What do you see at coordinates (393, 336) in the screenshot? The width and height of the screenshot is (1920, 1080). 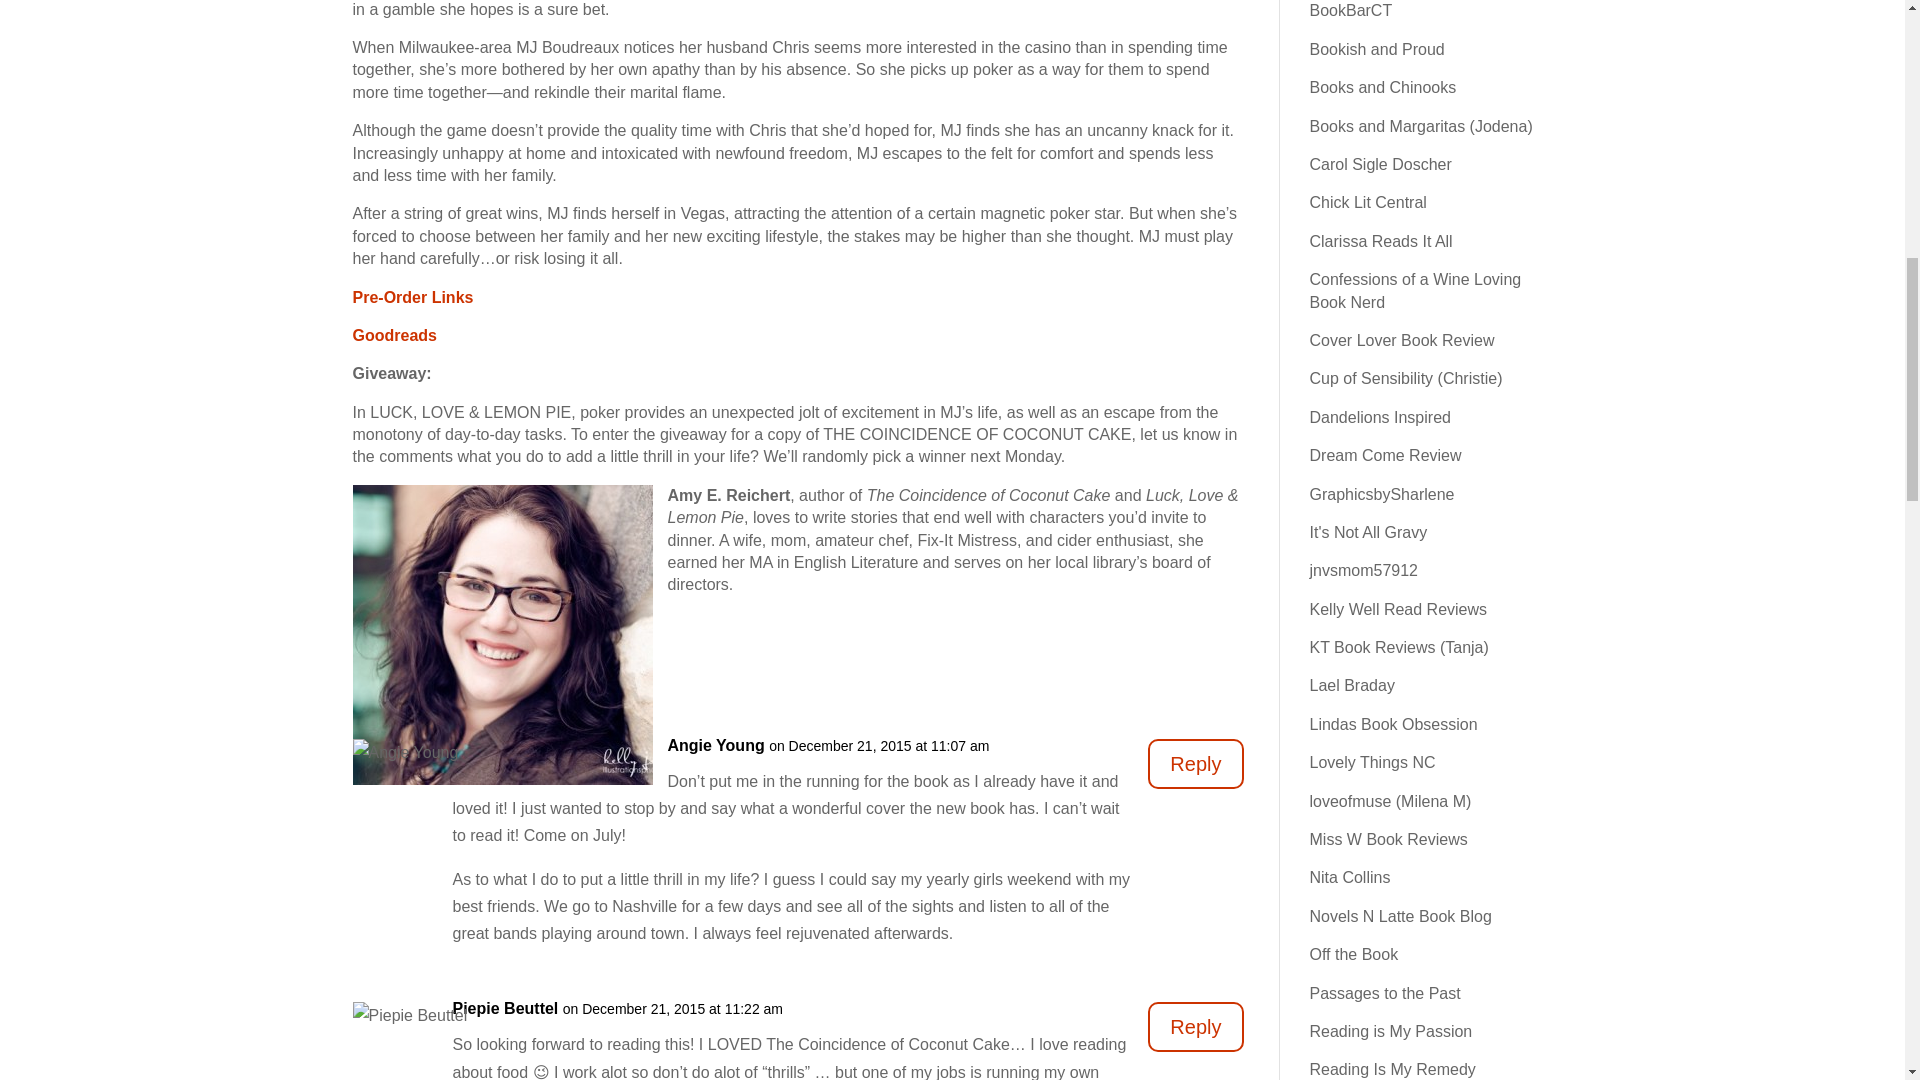 I see `Goodreads` at bounding box center [393, 336].